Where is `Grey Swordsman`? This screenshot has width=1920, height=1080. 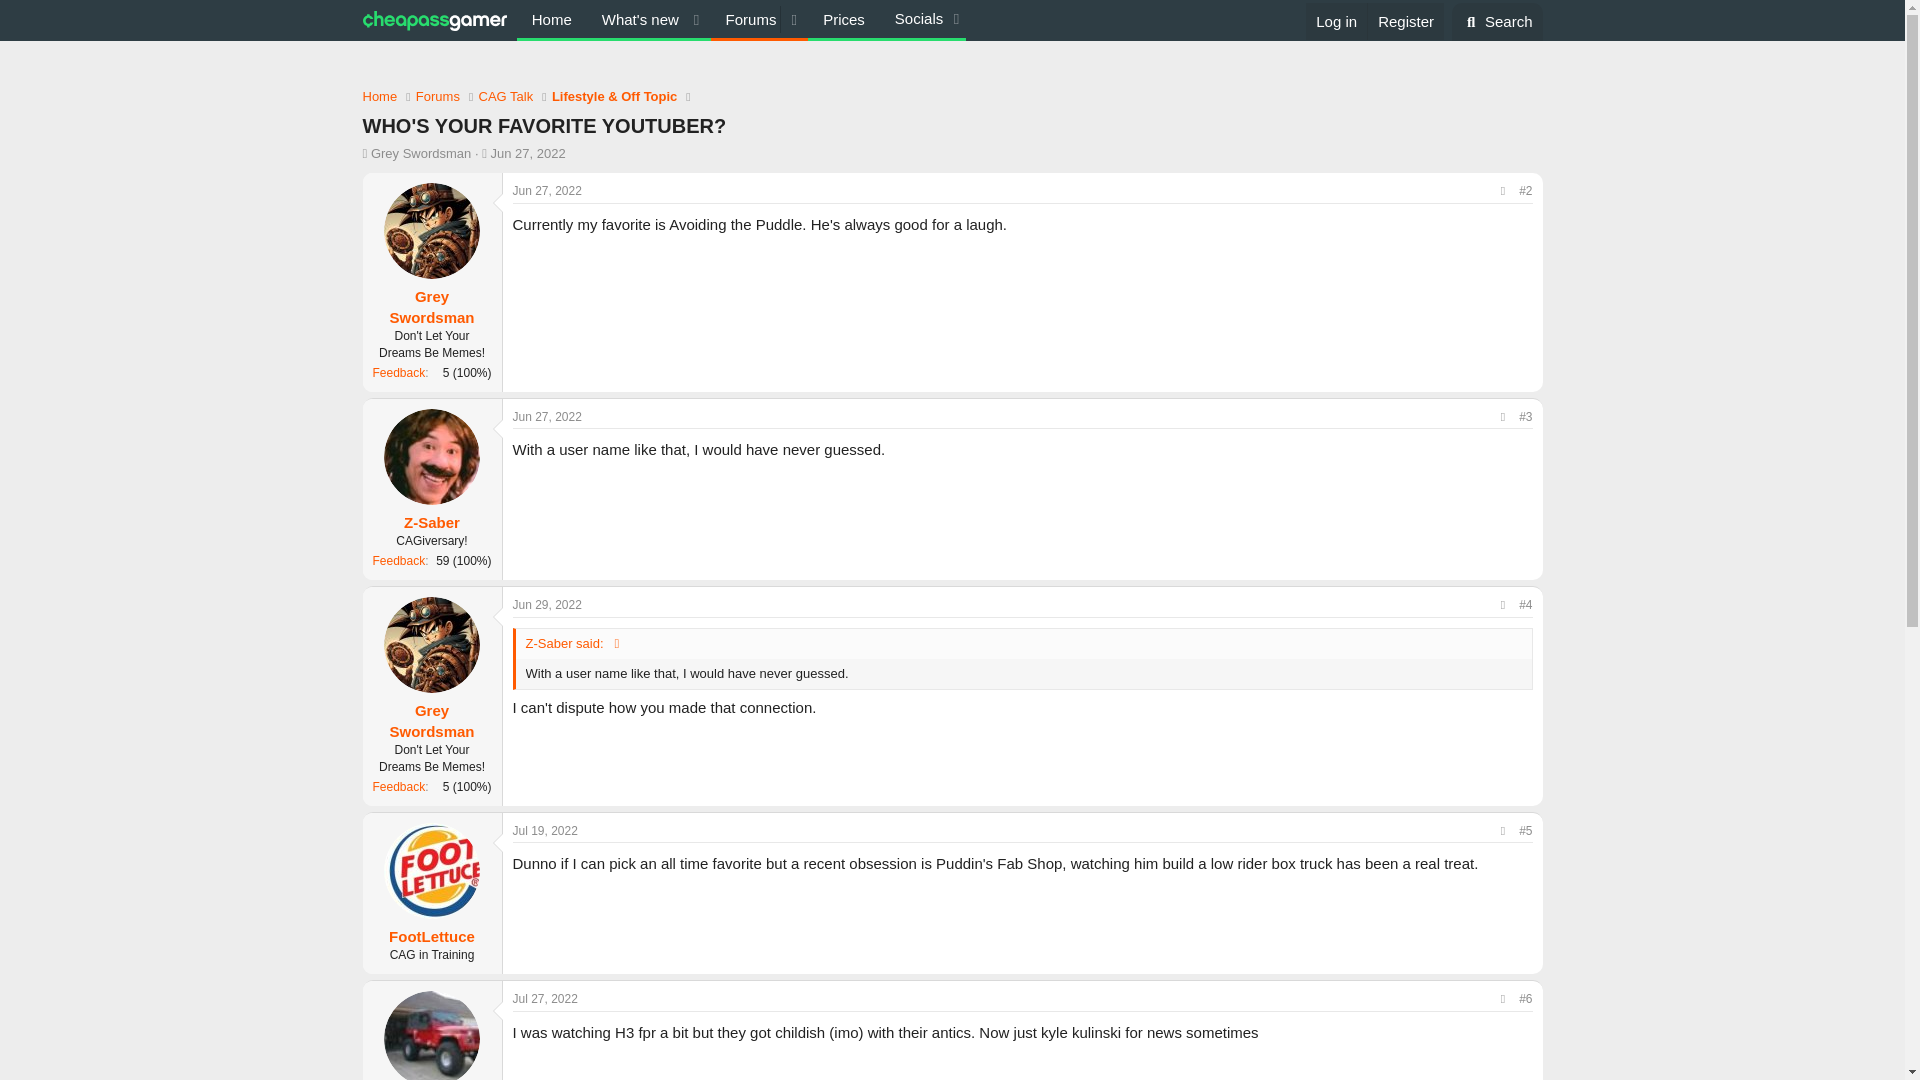 Grey Swordsman is located at coordinates (432, 307).